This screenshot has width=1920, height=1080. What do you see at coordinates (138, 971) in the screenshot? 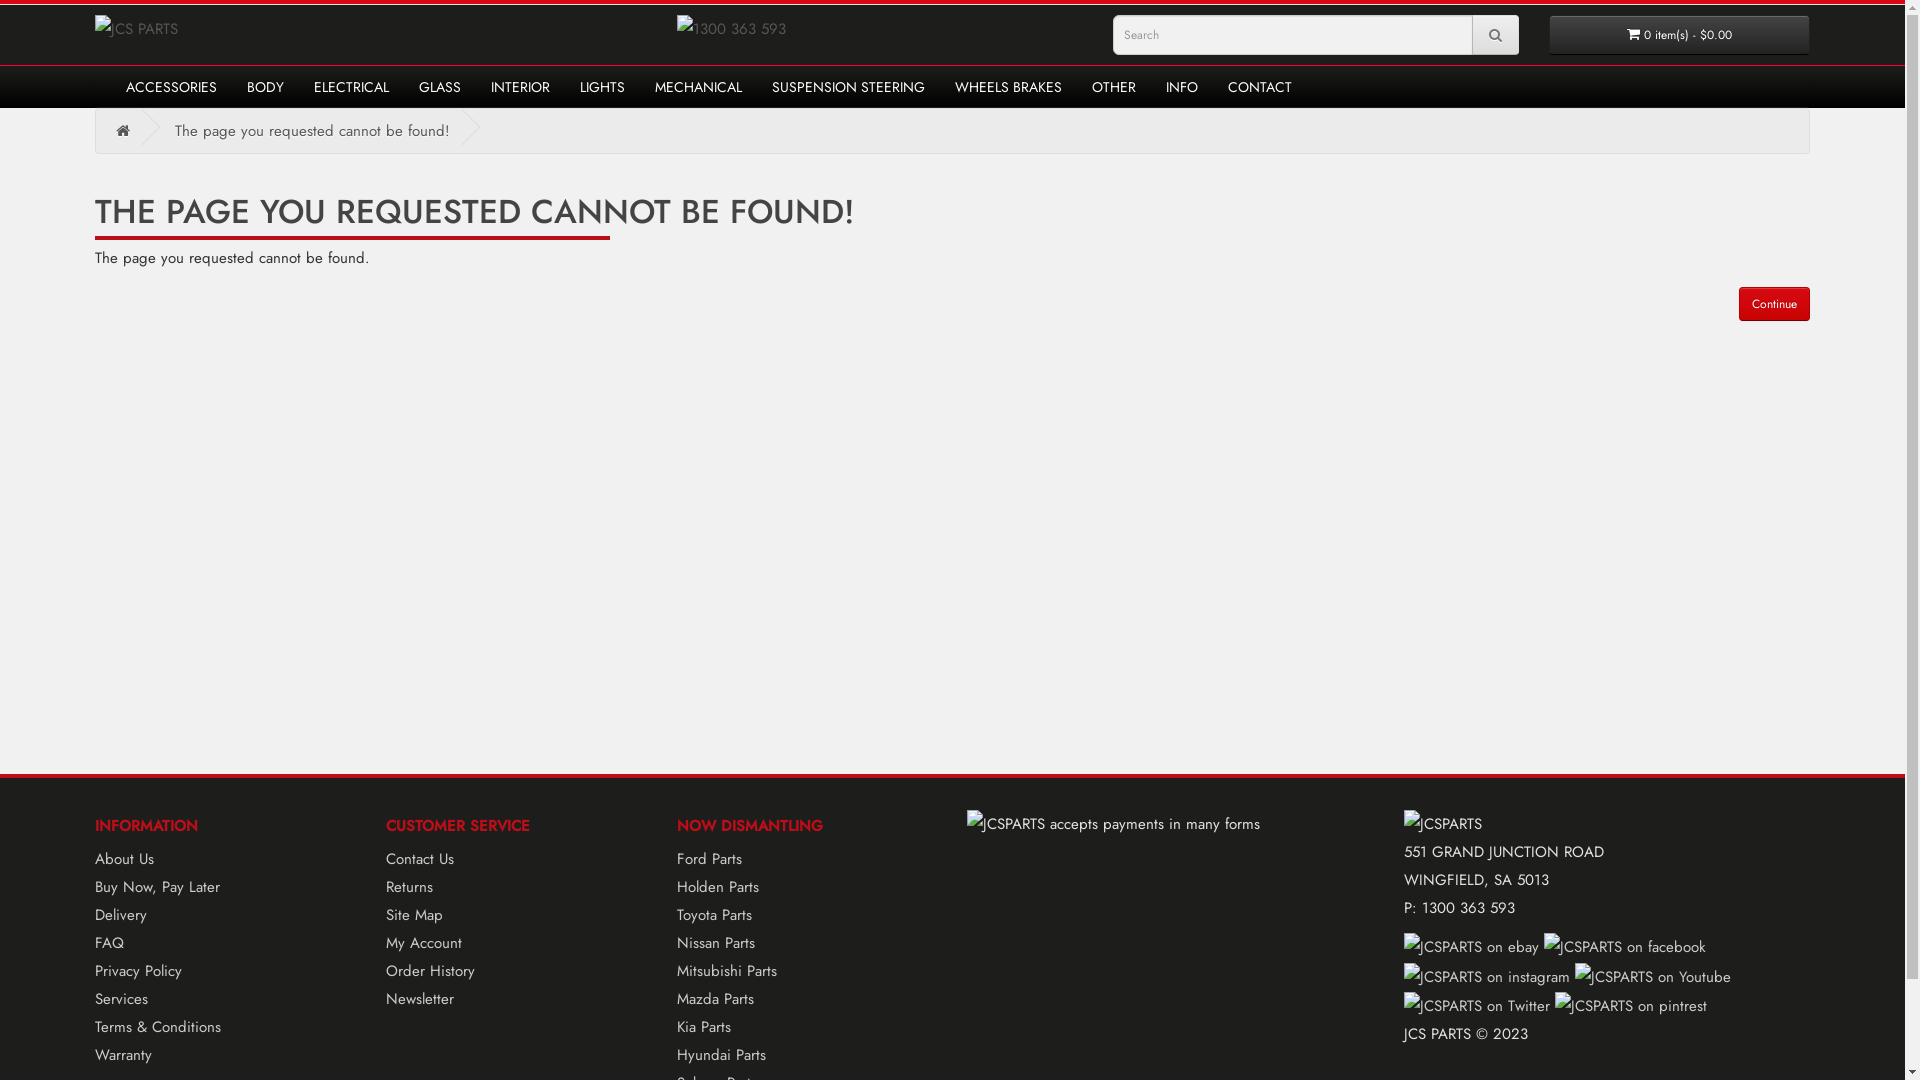
I see `Privacy Policy` at bounding box center [138, 971].